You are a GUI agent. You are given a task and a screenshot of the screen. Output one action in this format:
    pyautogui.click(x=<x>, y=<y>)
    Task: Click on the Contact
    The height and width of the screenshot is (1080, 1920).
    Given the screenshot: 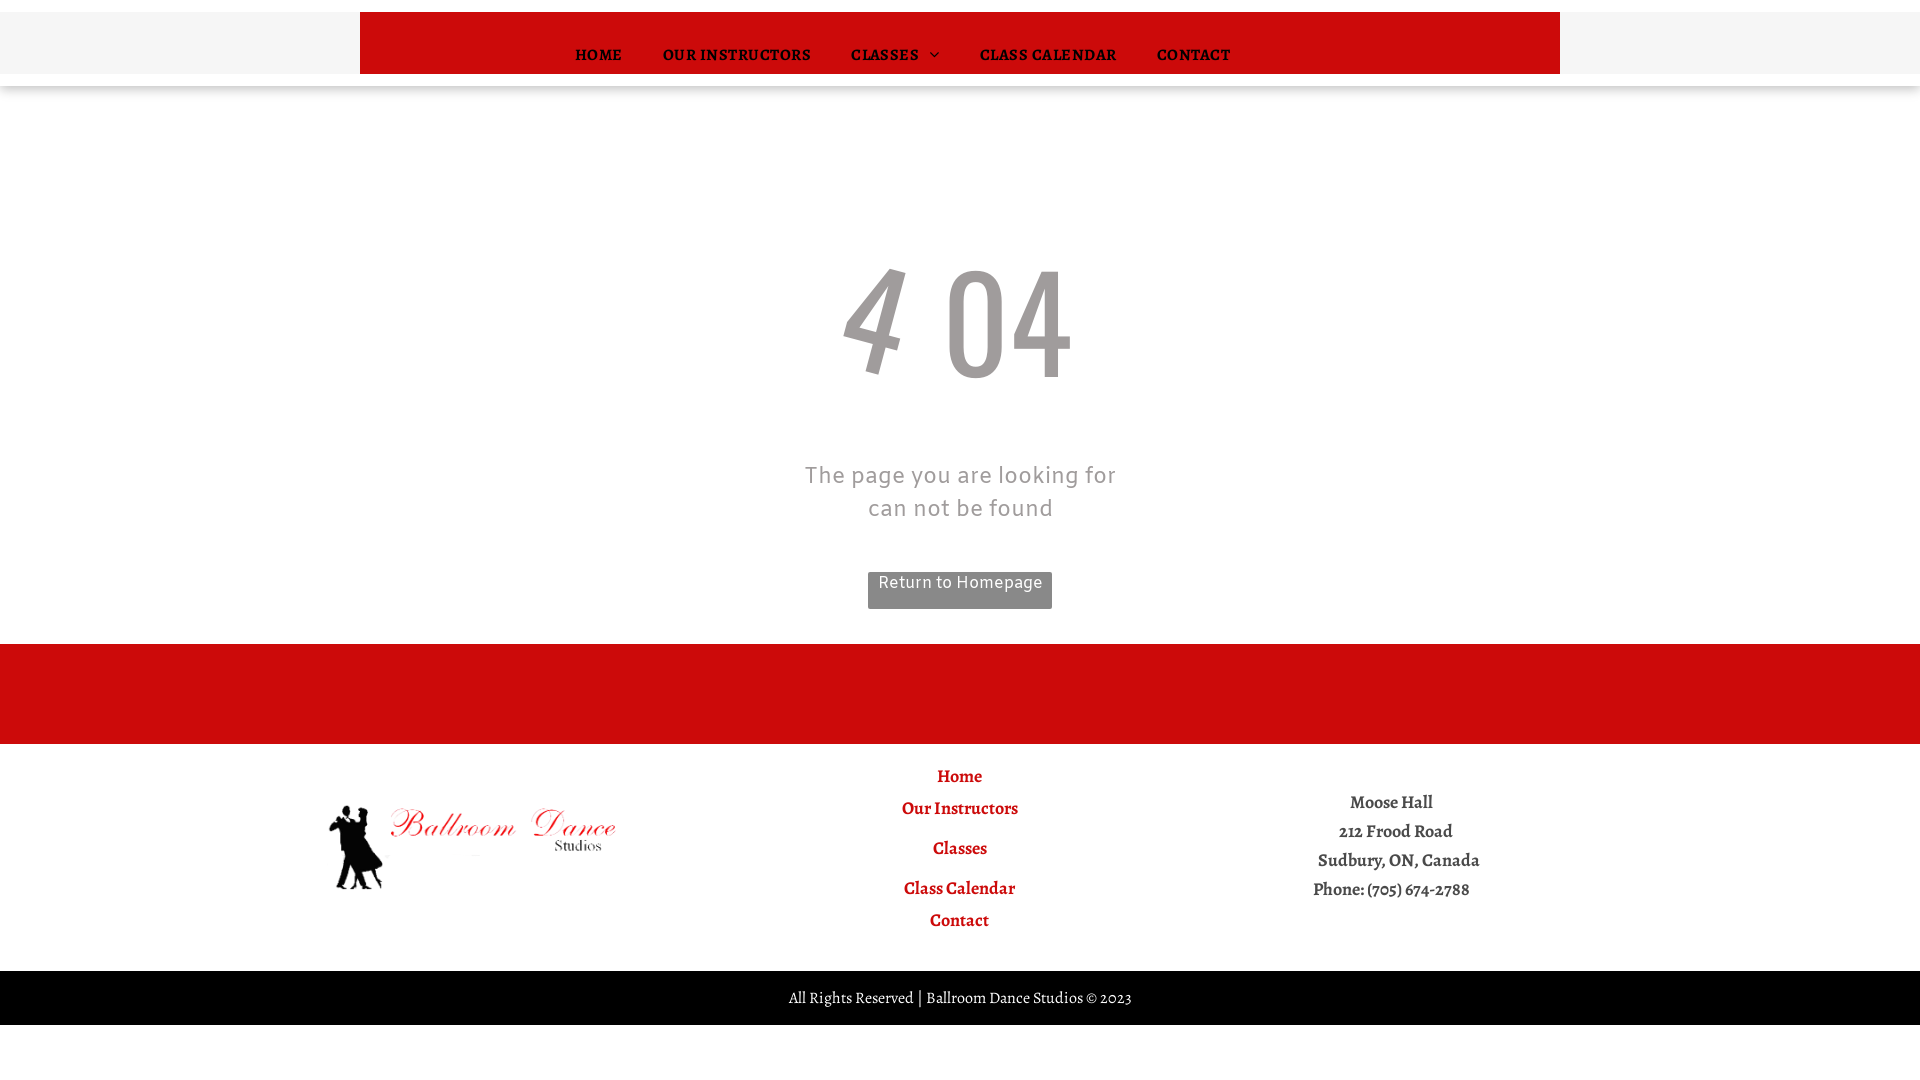 What is the action you would take?
    pyautogui.click(x=960, y=920)
    